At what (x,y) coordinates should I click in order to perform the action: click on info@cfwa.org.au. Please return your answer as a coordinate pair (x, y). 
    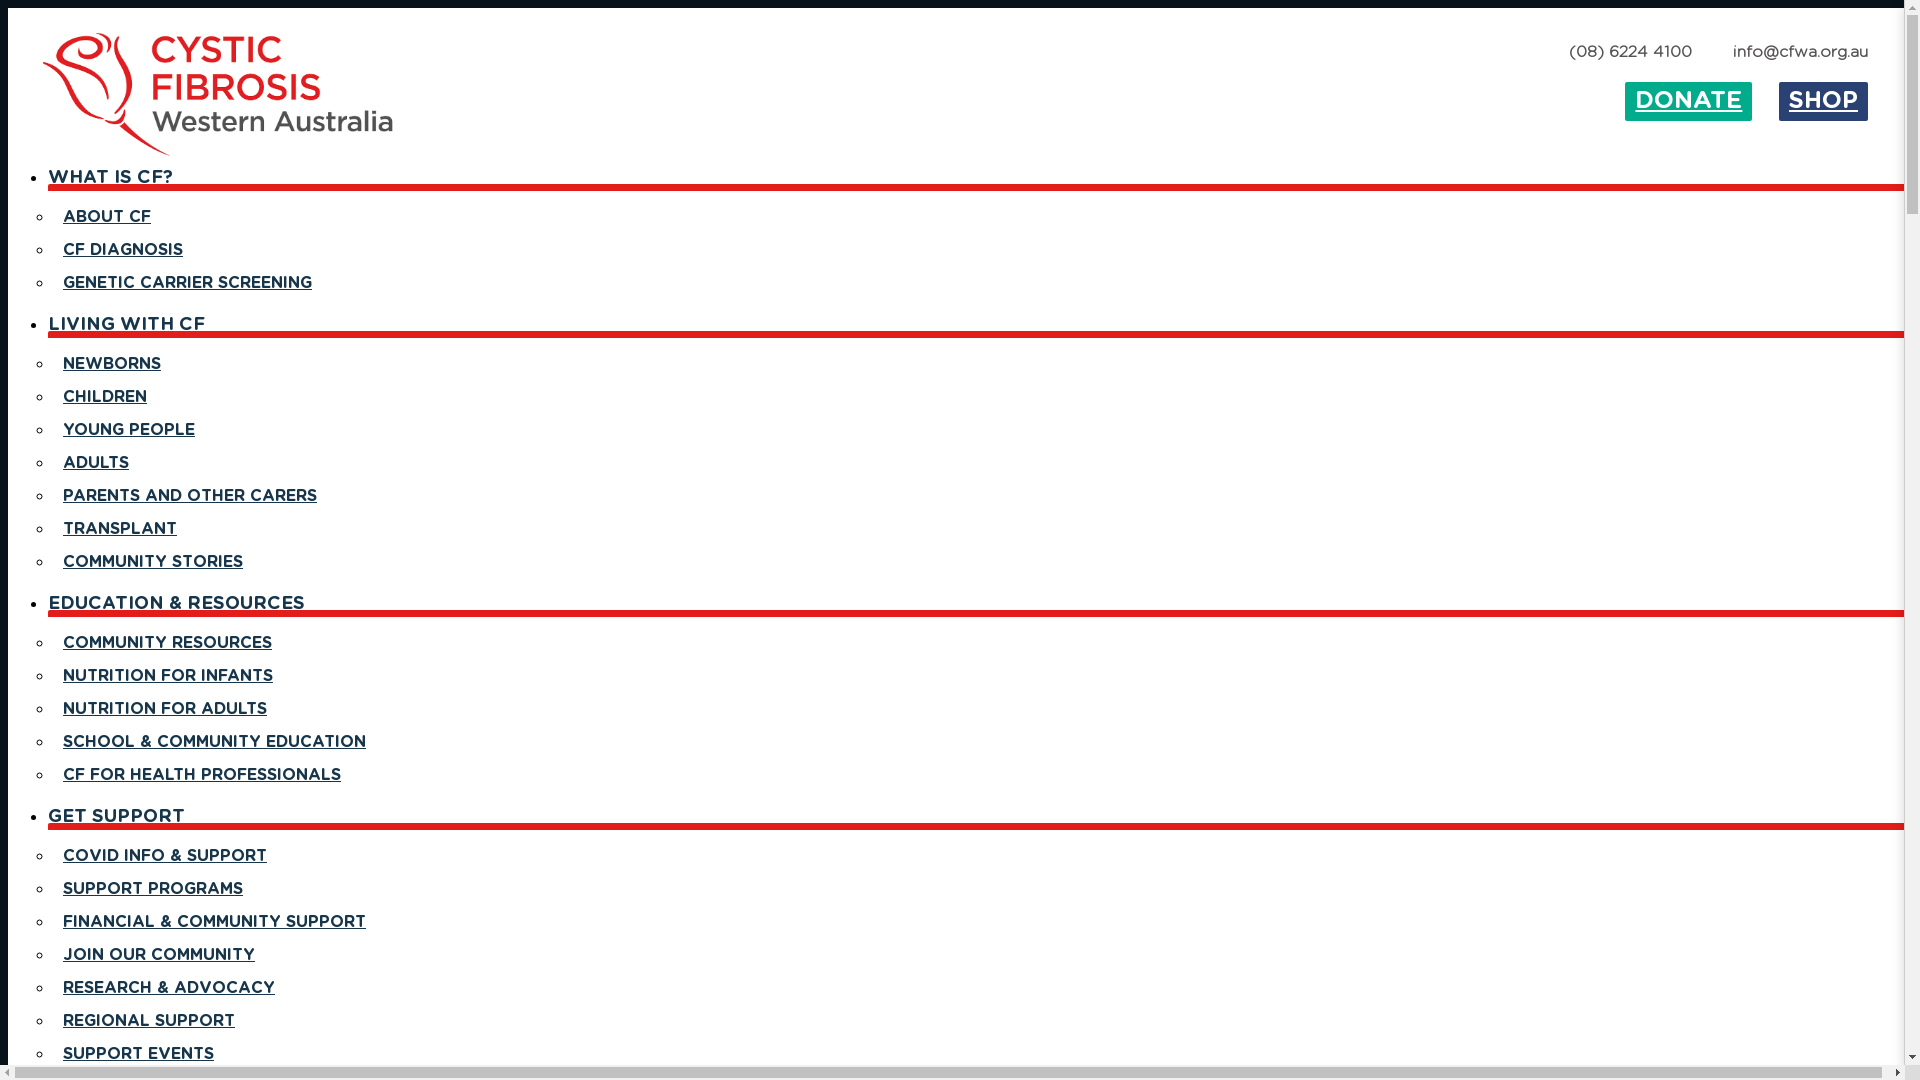
    Looking at the image, I should click on (1800, 52).